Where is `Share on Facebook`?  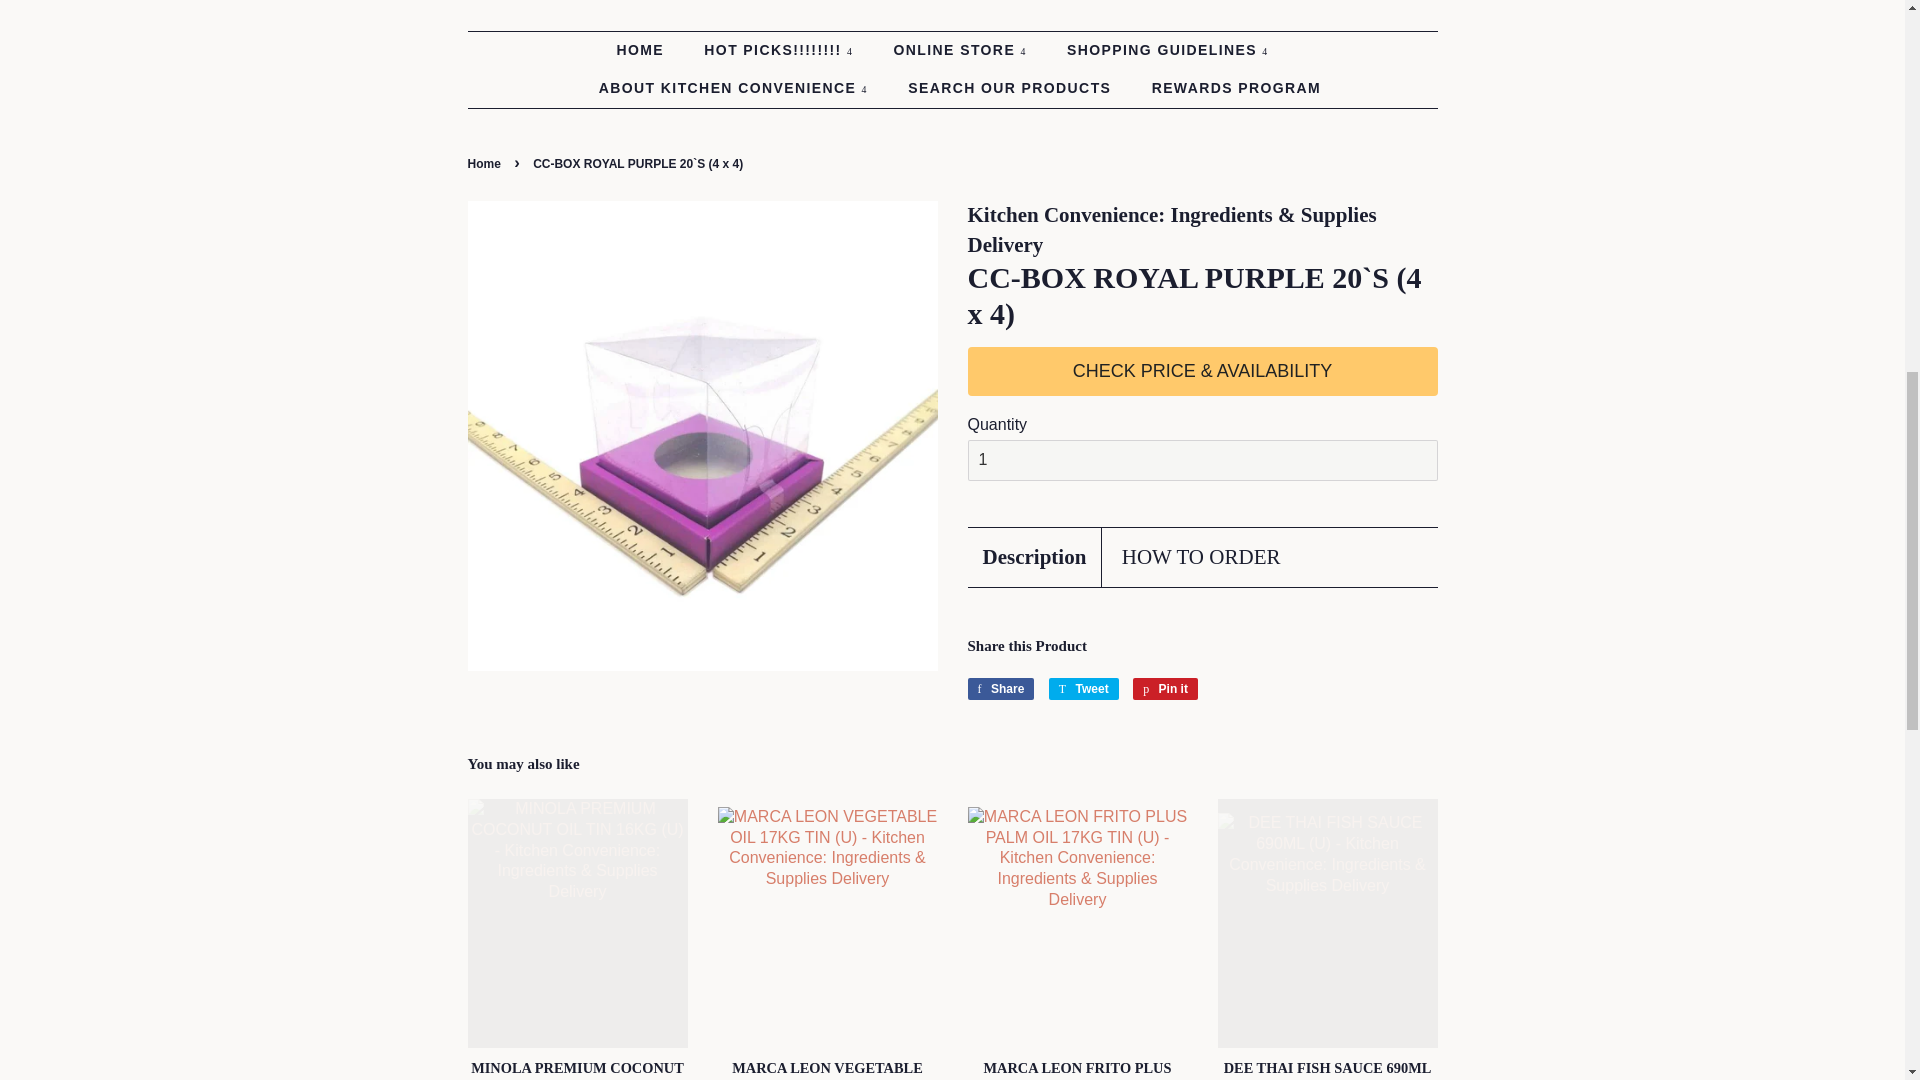 Share on Facebook is located at coordinates (1000, 688).